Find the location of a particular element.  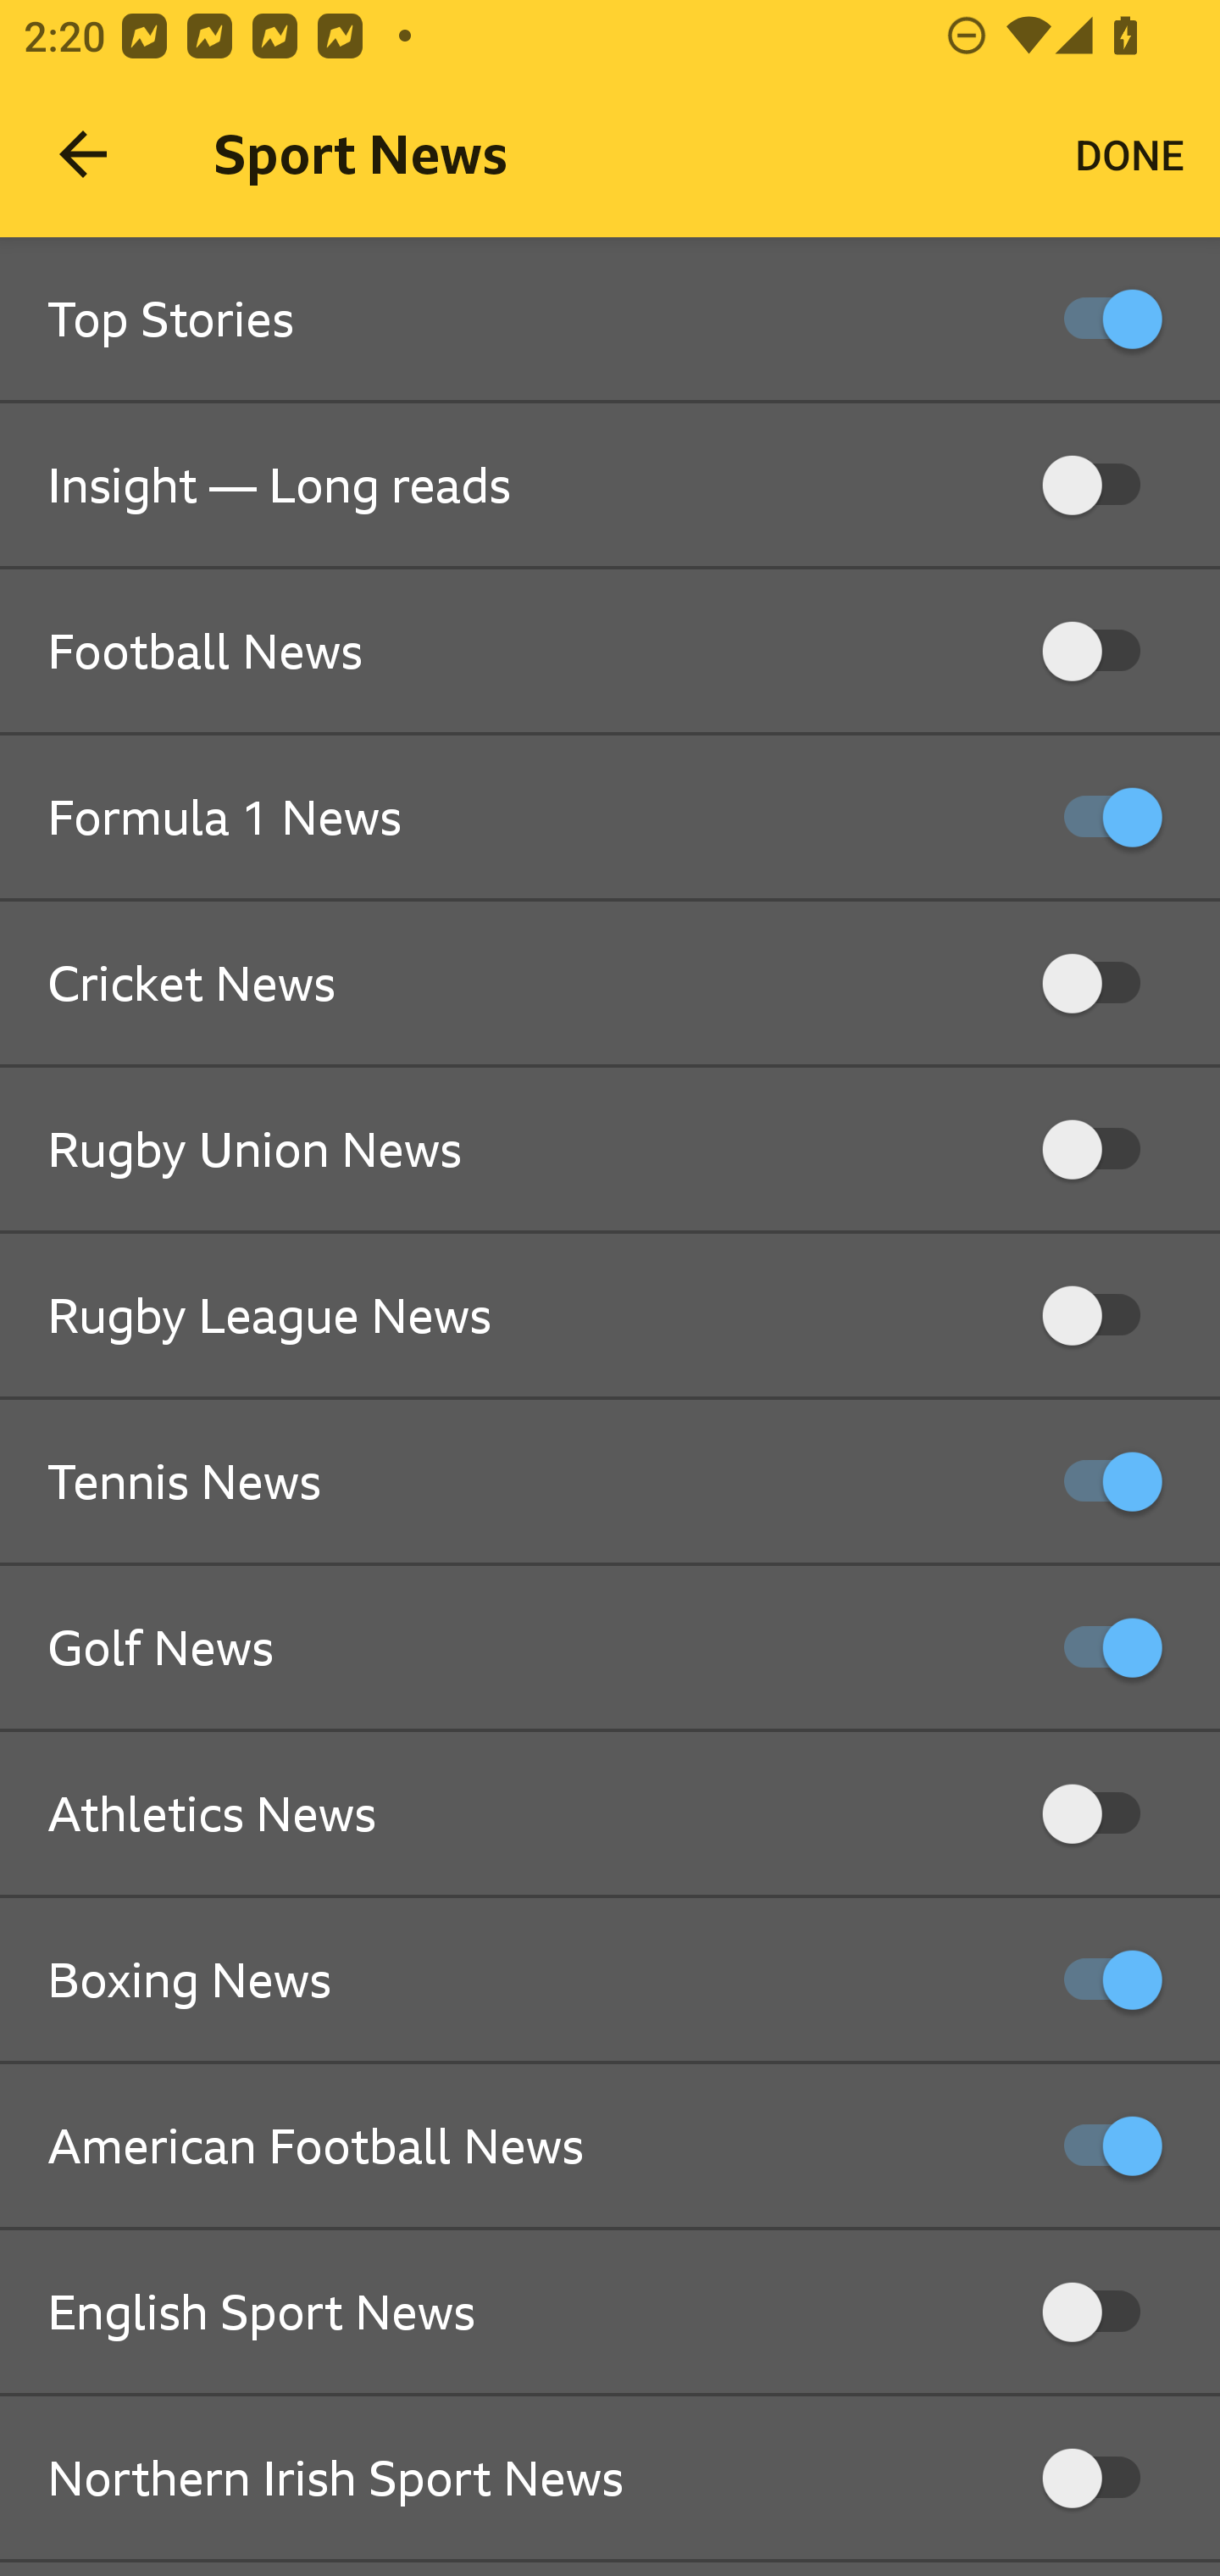

Navigate up is located at coordinates (83, 154).